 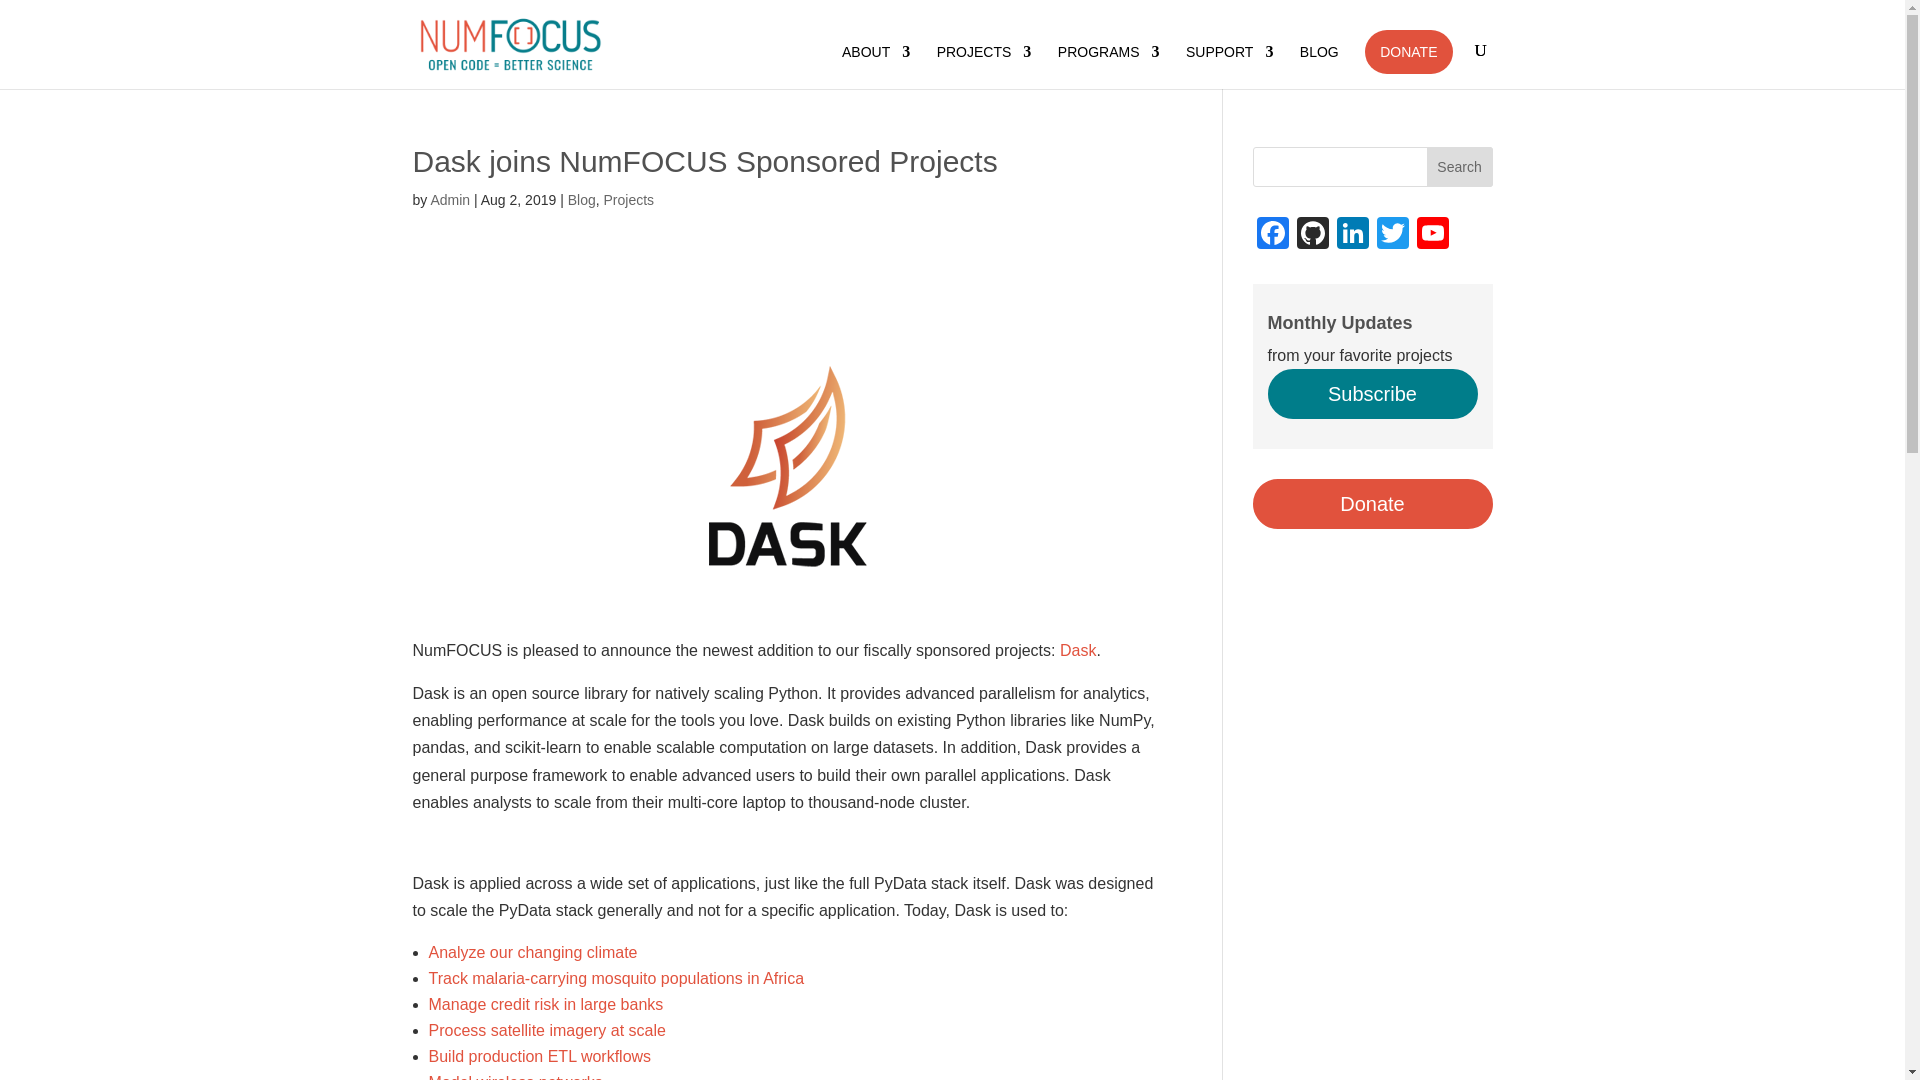 I want to click on ABOUT, so click(x=876, y=66).